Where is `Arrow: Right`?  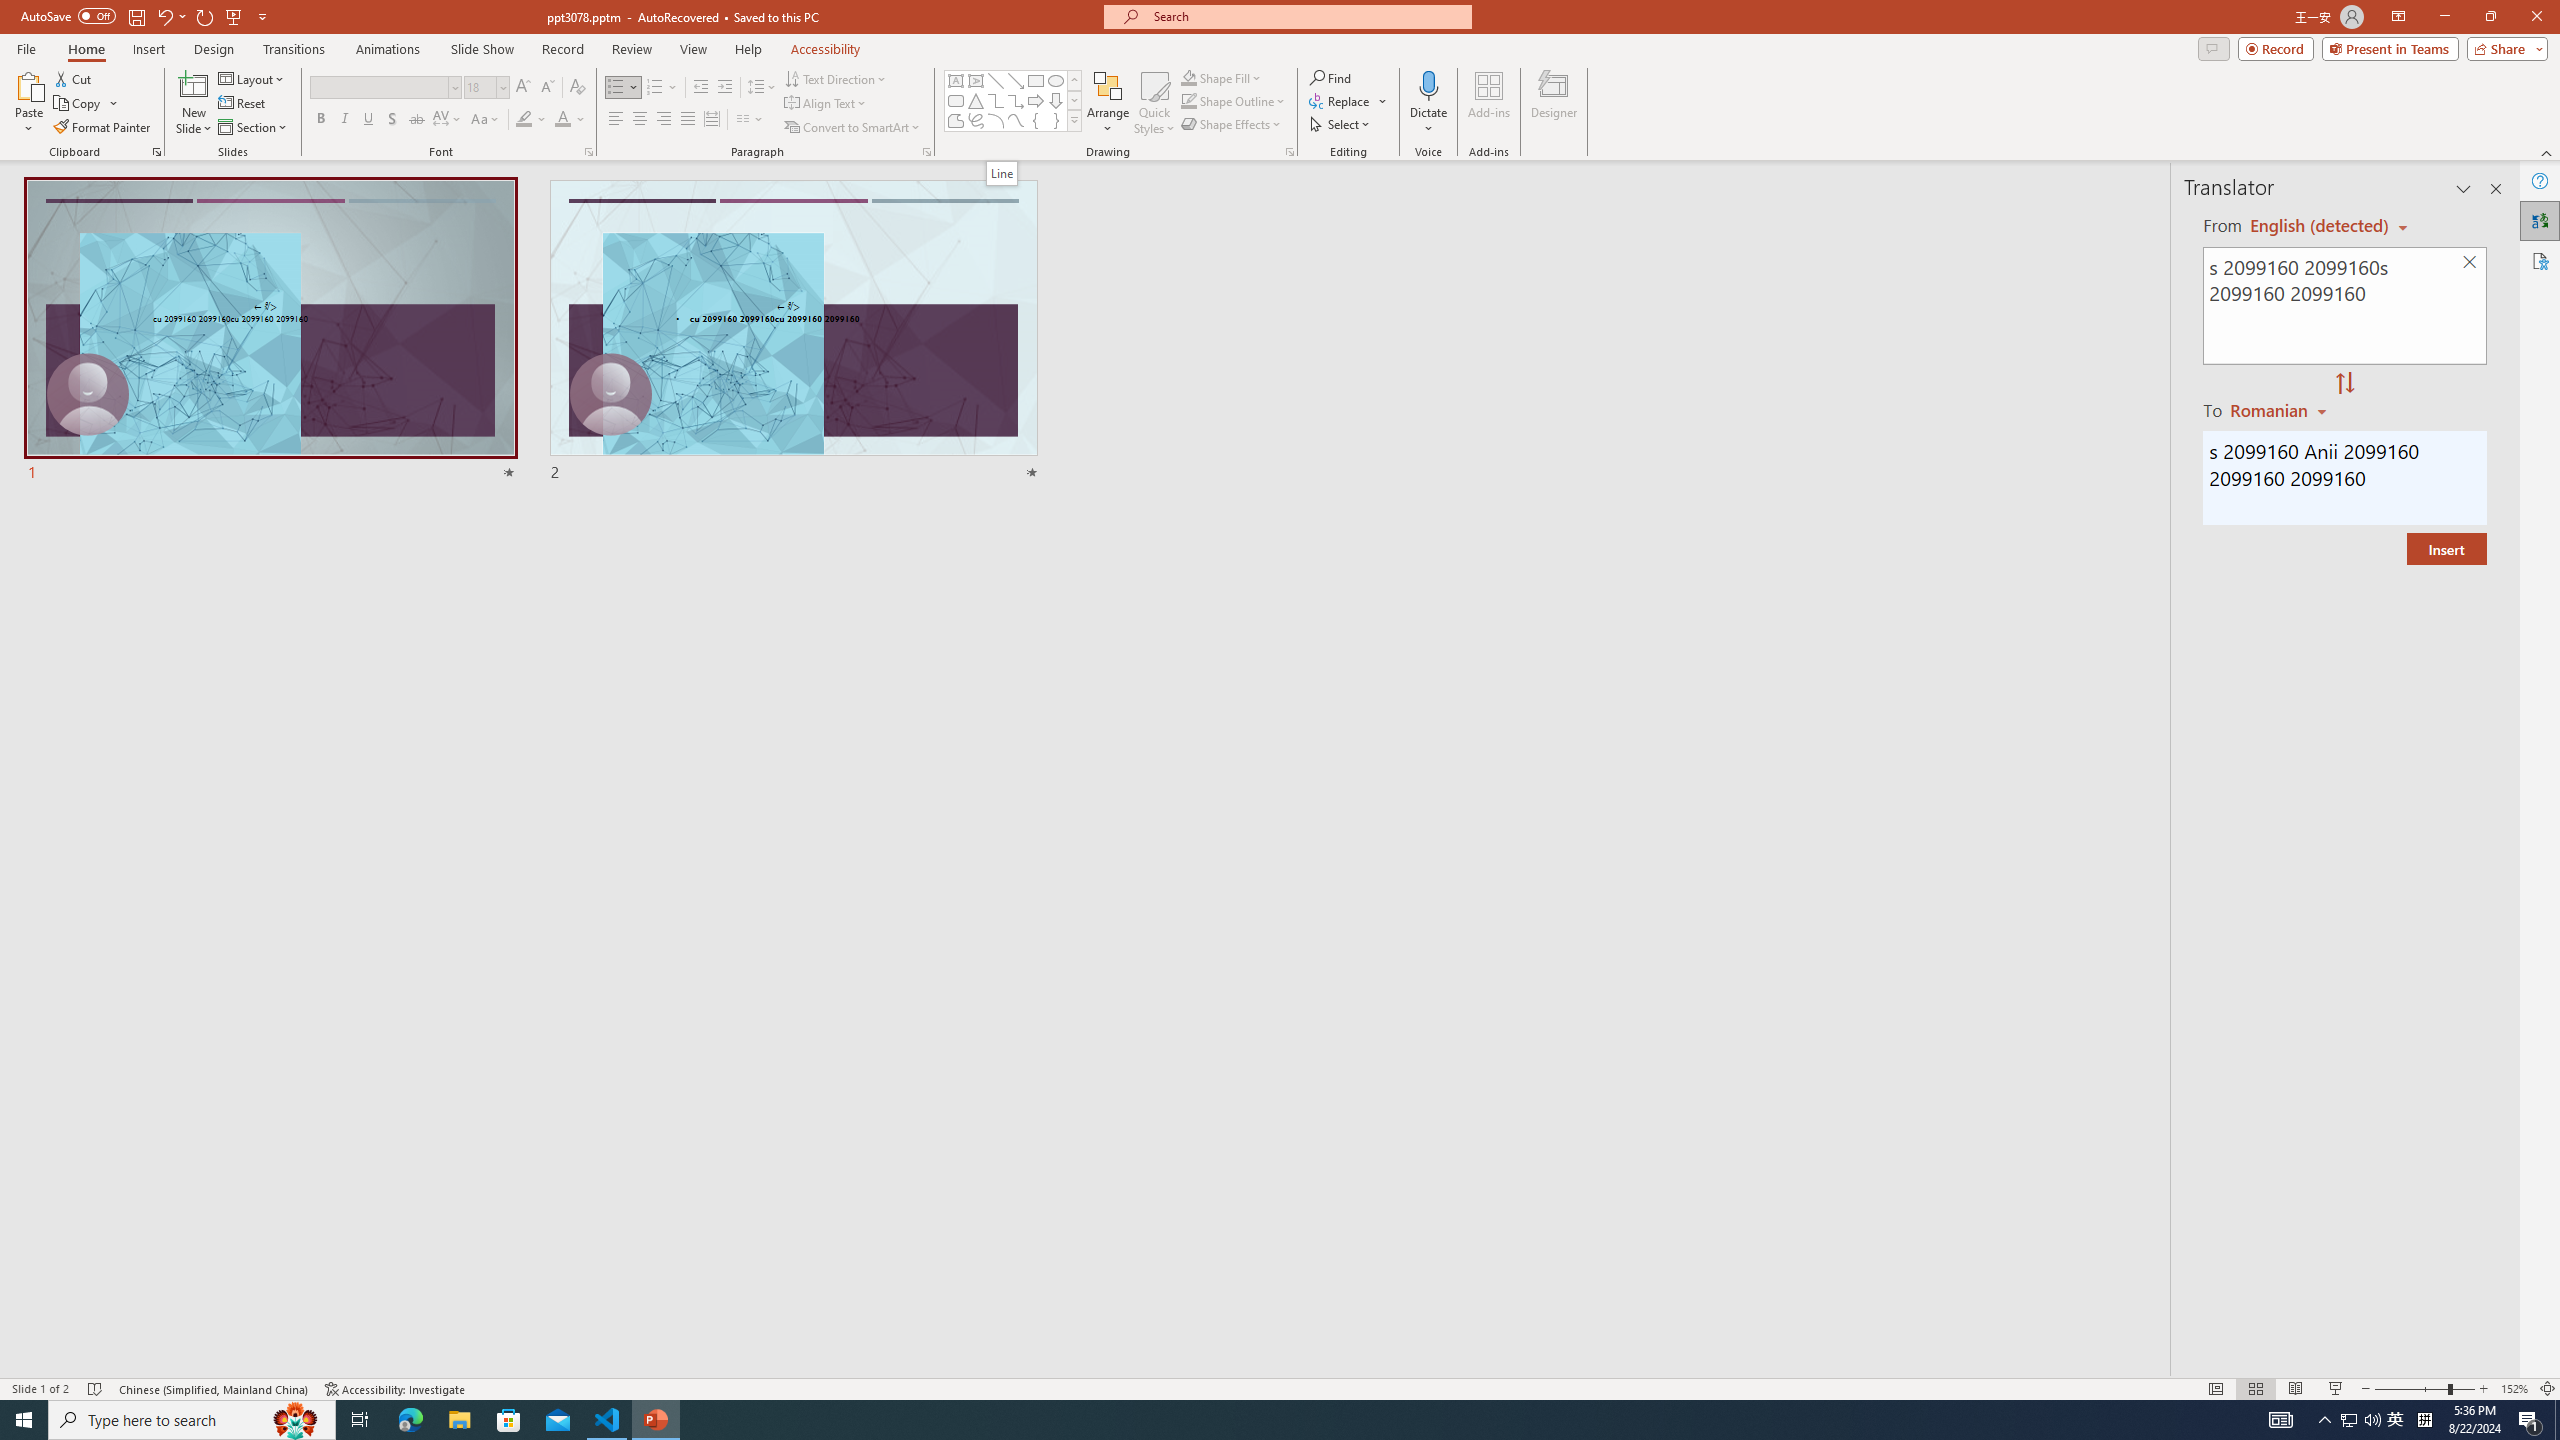
Arrow: Right is located at coordinates (1036, 100).